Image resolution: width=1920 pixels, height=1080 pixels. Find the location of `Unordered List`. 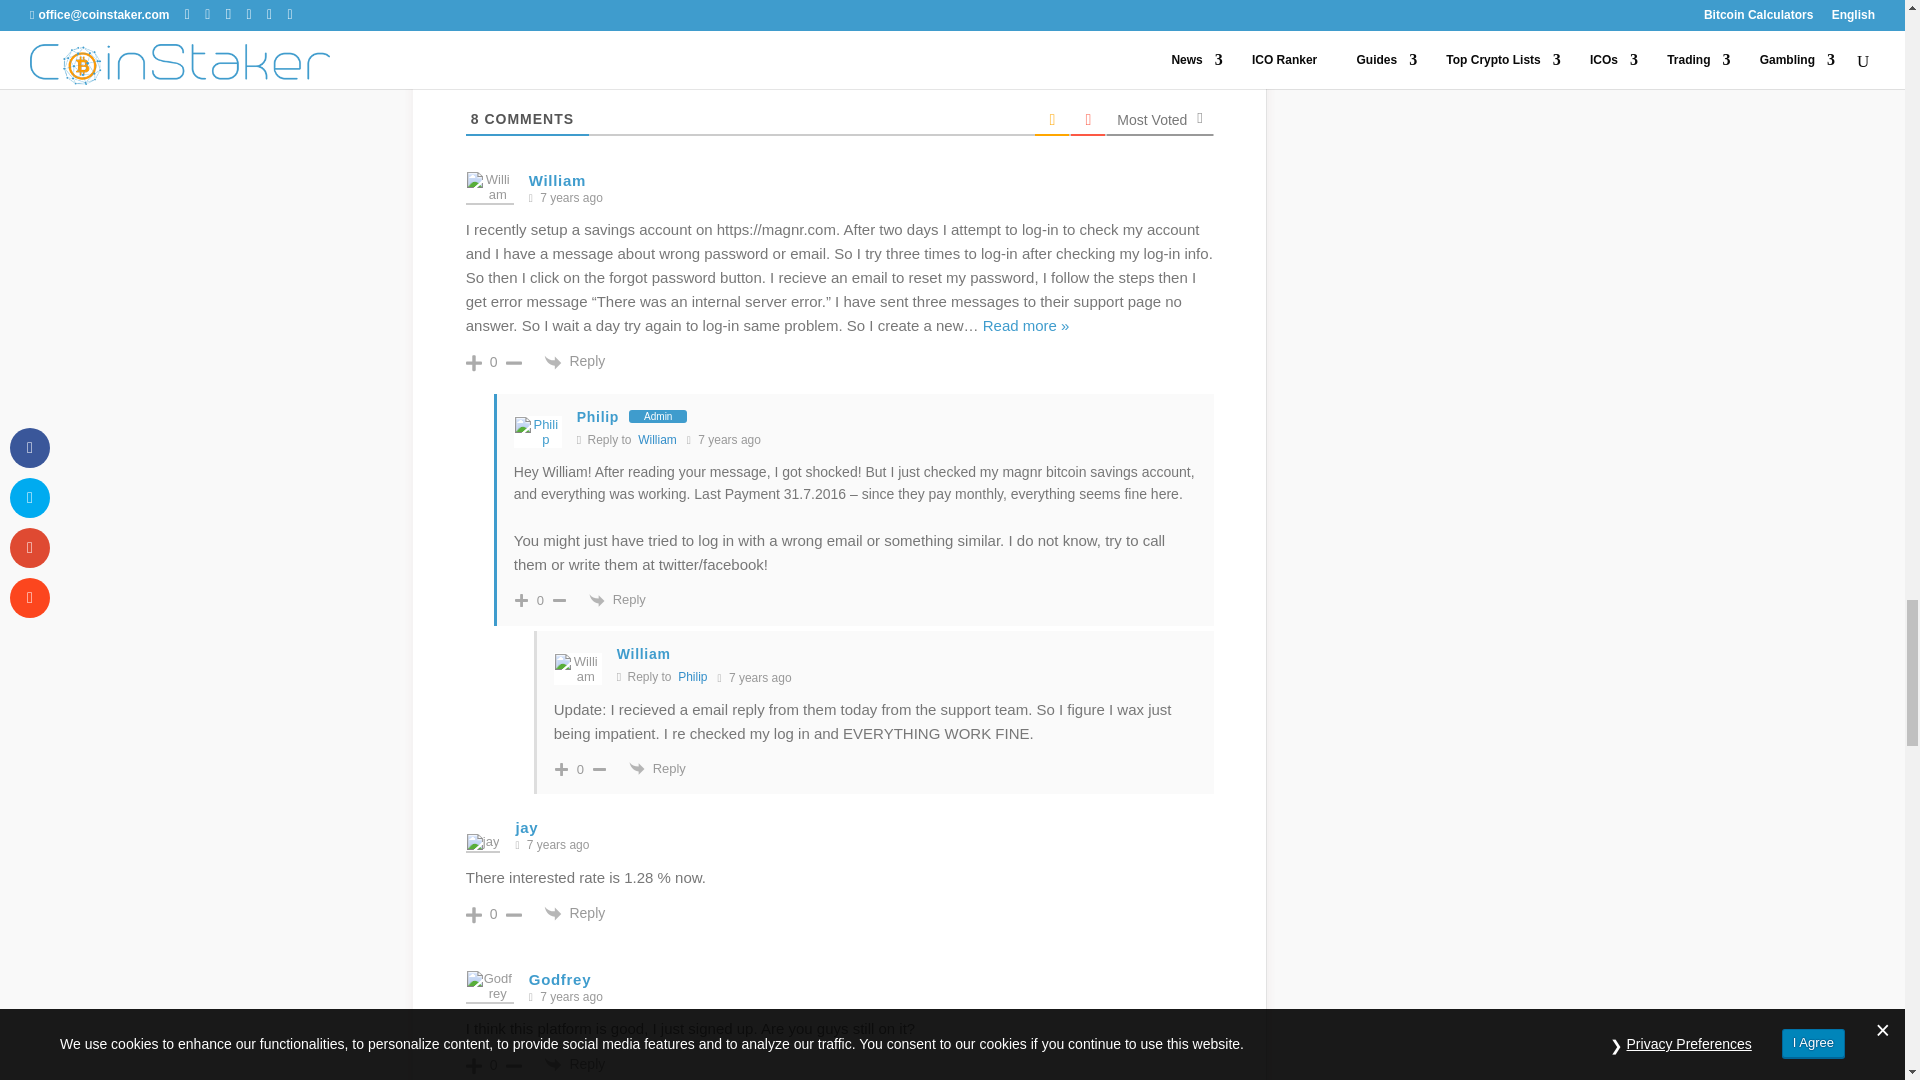

Unordered List is located at coordinates (690, 10).